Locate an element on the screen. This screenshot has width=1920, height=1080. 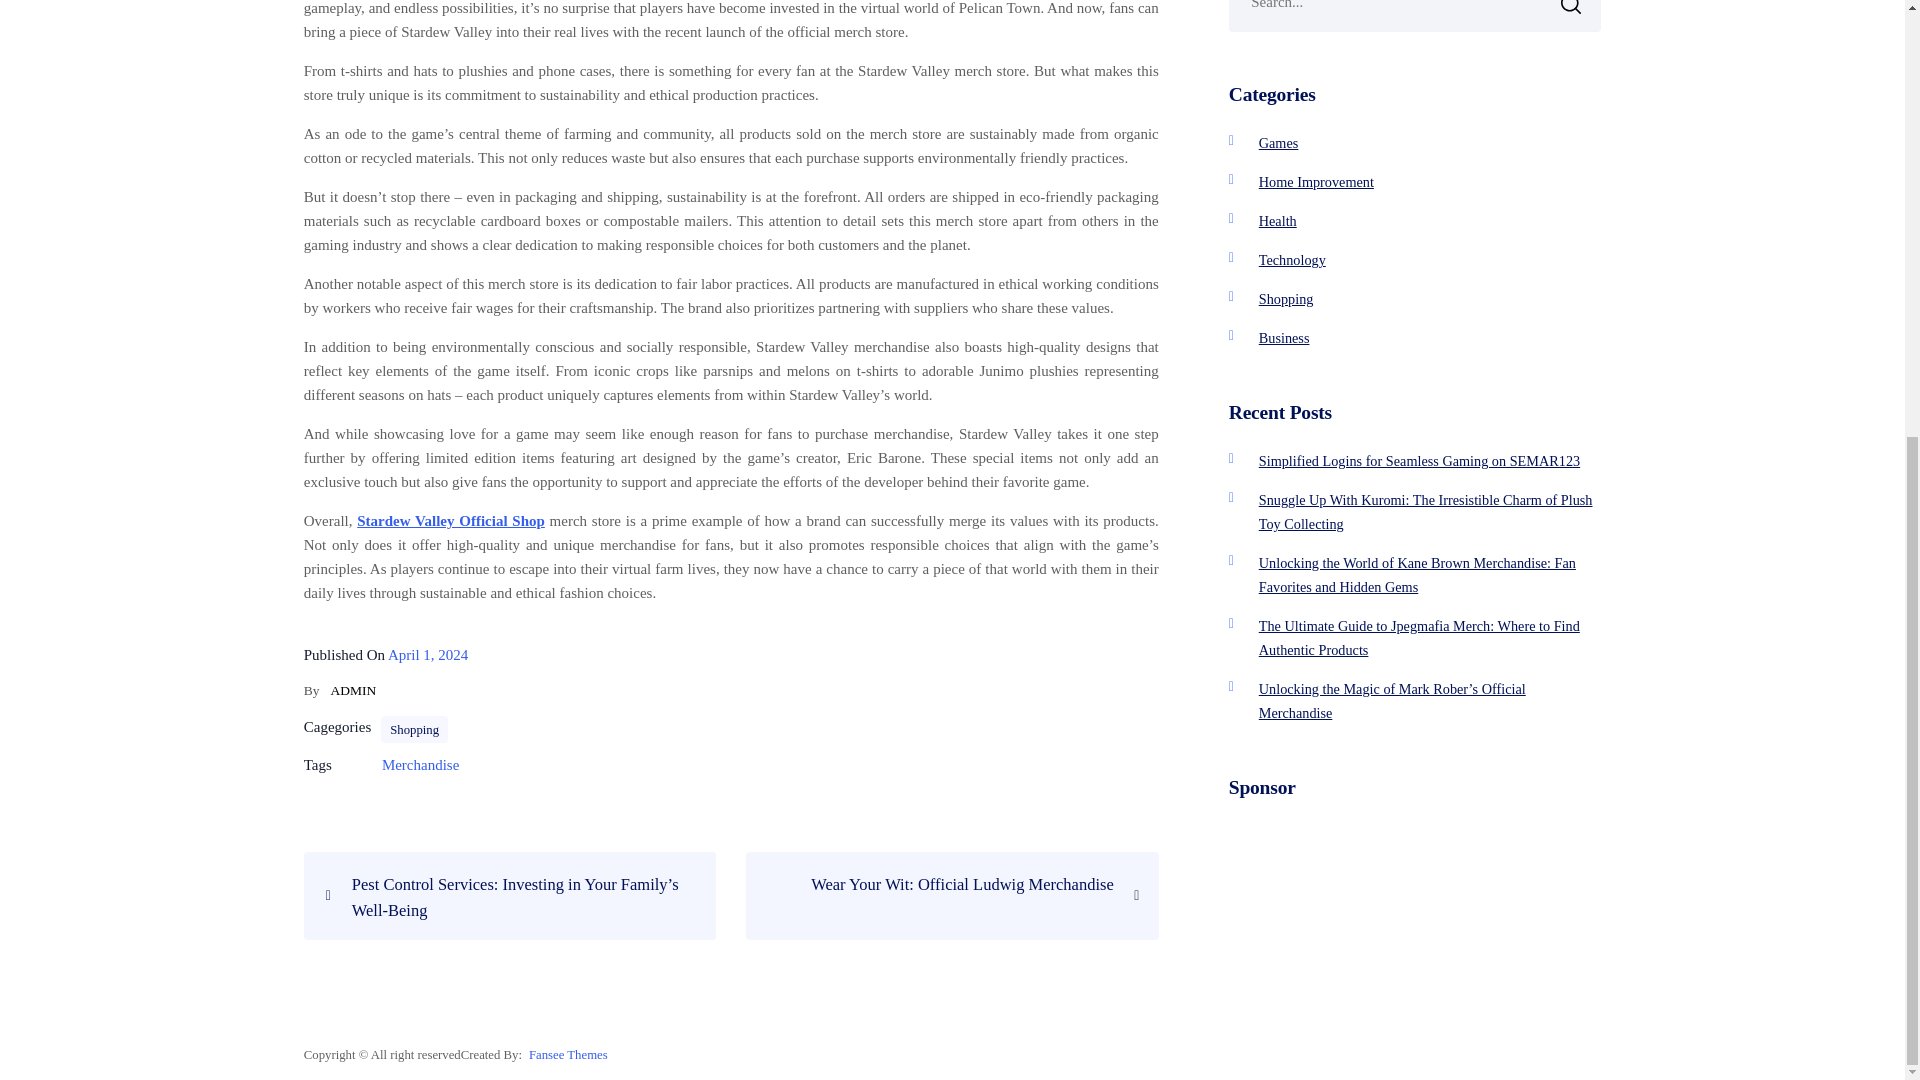
Health is located at coordinates (1284, 338).